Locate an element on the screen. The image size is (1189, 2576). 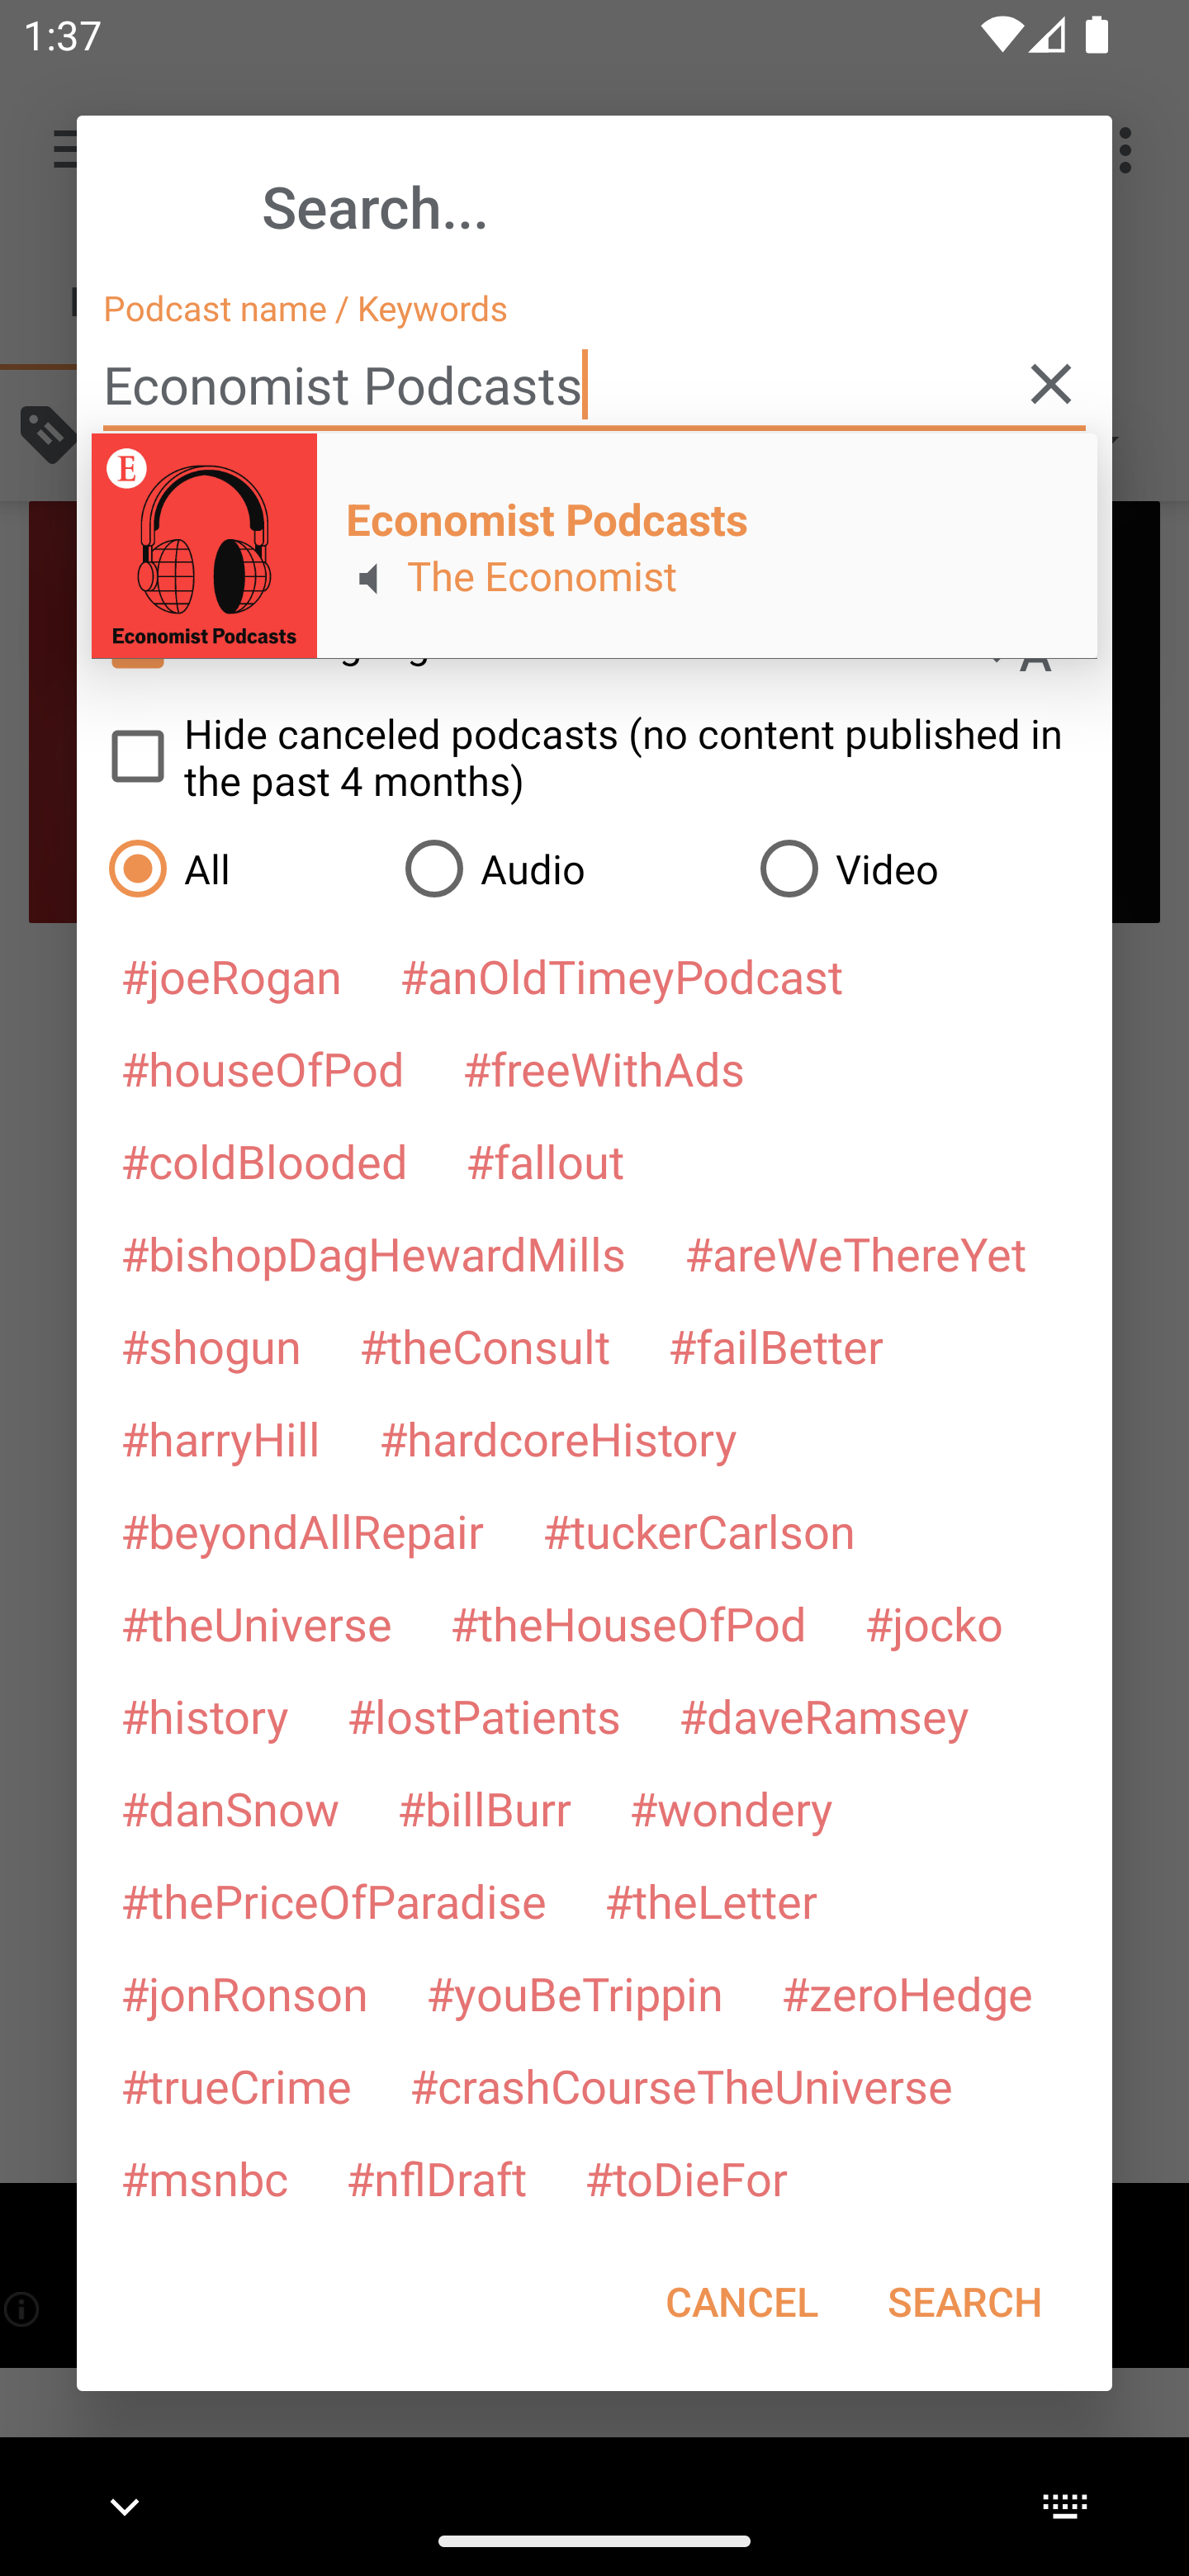
#jocko is located at coordinates (933, 1623).